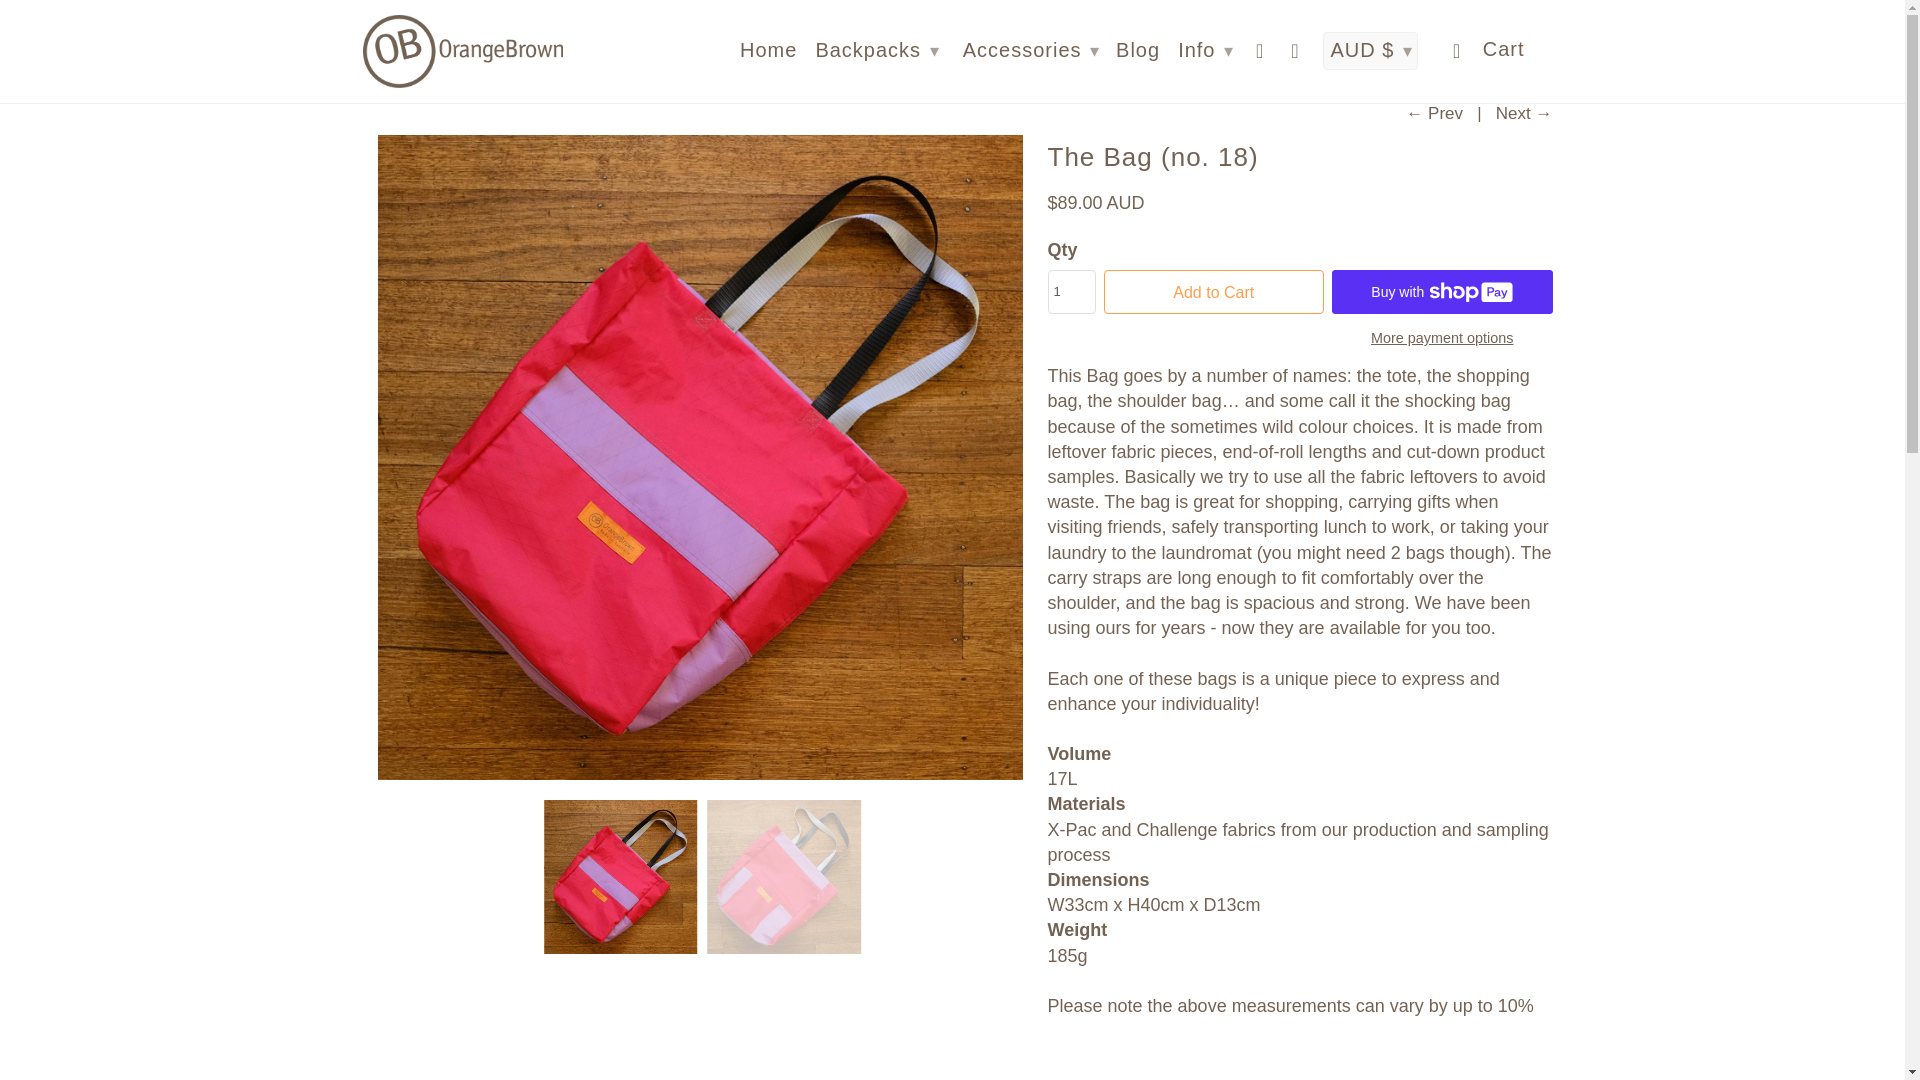  I want to click on OrangeBrown, so click(384, 35).